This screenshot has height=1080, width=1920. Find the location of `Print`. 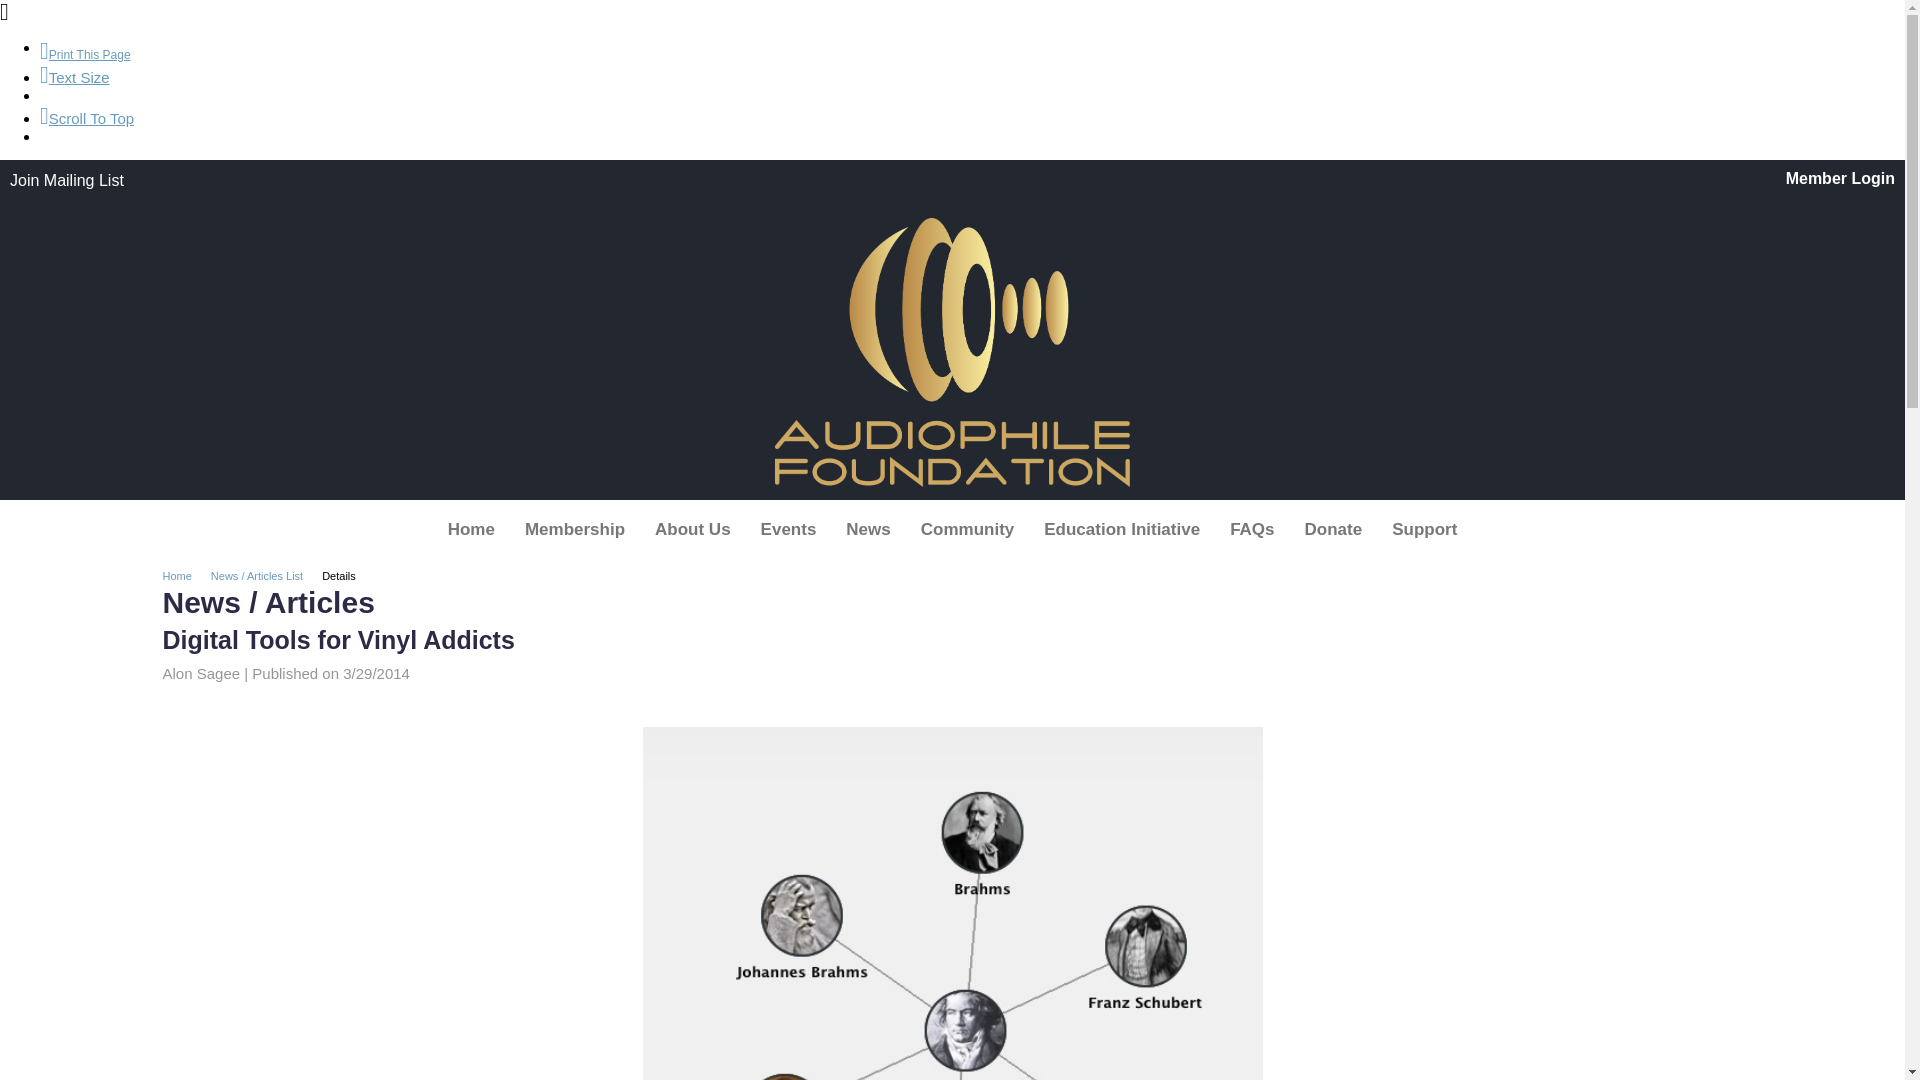

Print is located at coordinates (85, 54).